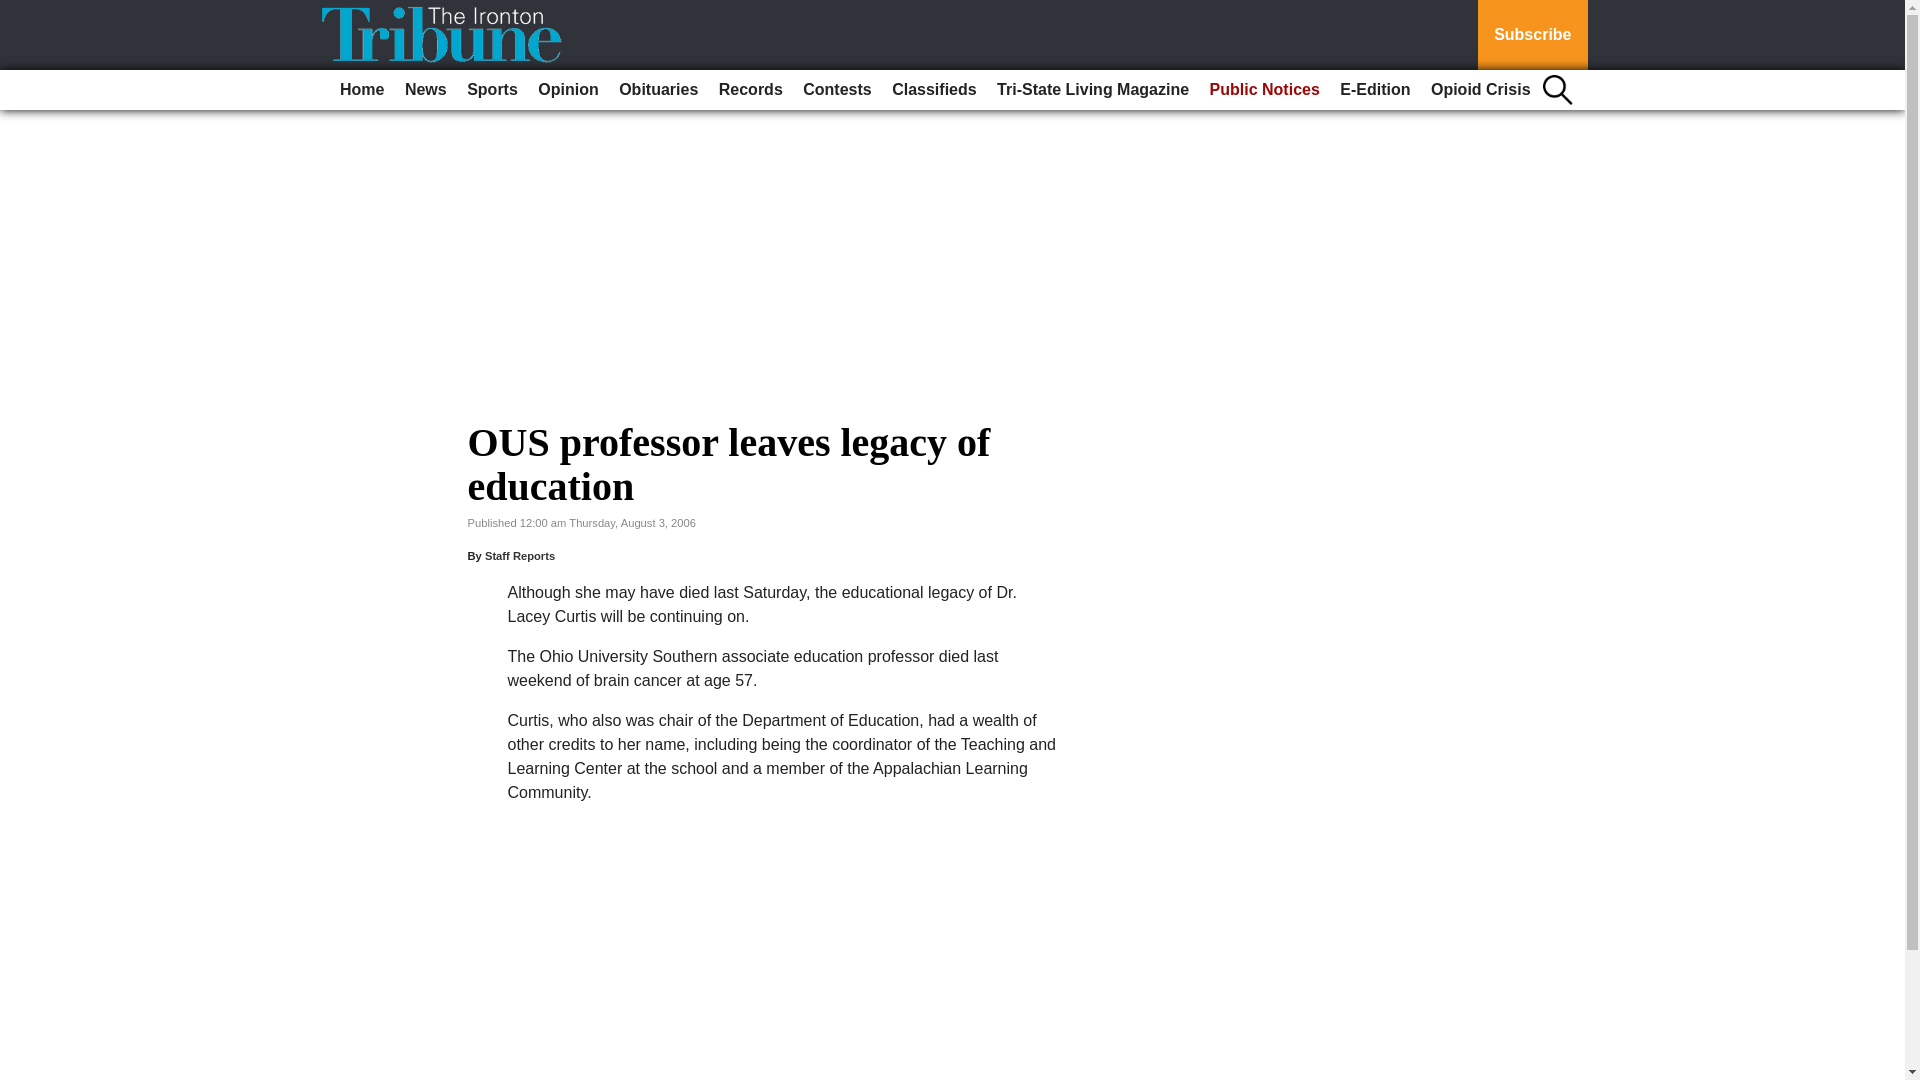 The height and width of the screenshot is (1080, 1920). I want to click on News, so click(426, 90).